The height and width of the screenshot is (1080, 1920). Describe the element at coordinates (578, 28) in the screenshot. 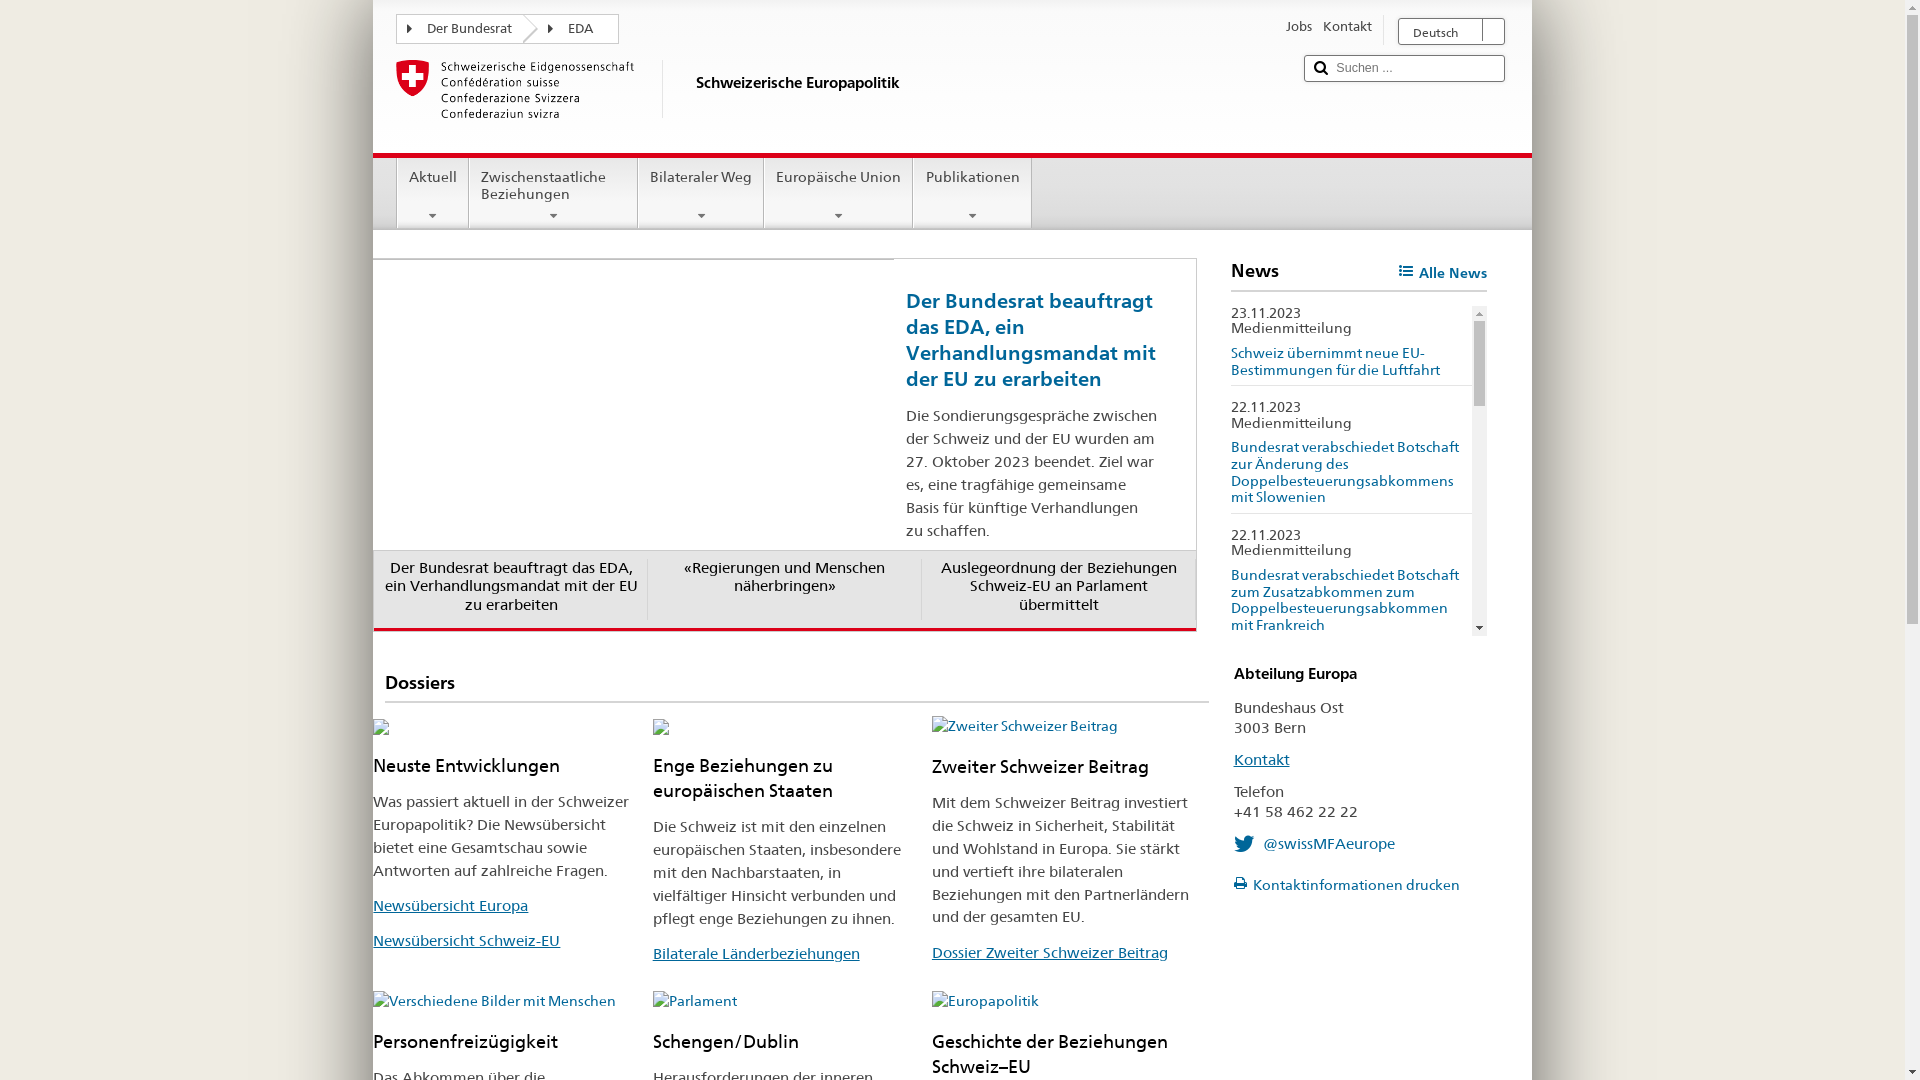

I see `EDA` at that location.